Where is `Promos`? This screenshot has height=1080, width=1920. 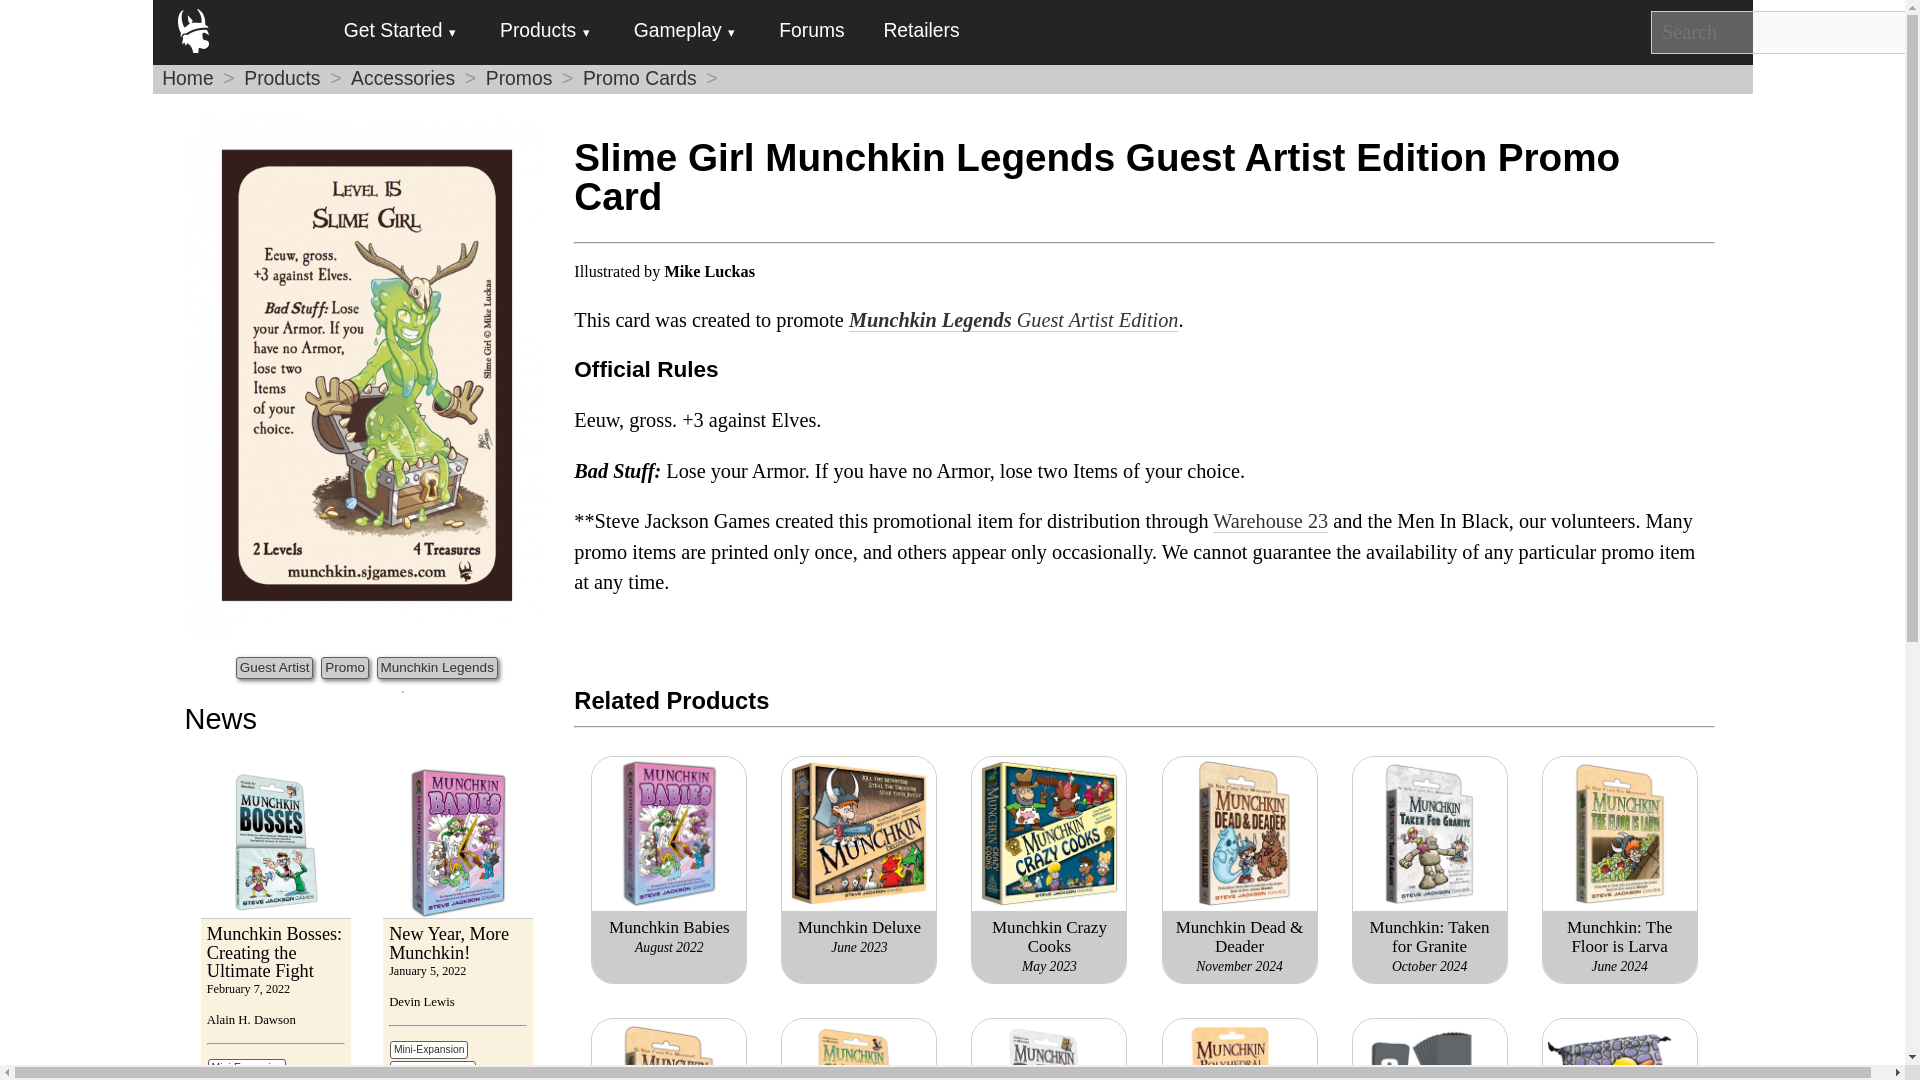 Promos is located at coordinates (518, 78).